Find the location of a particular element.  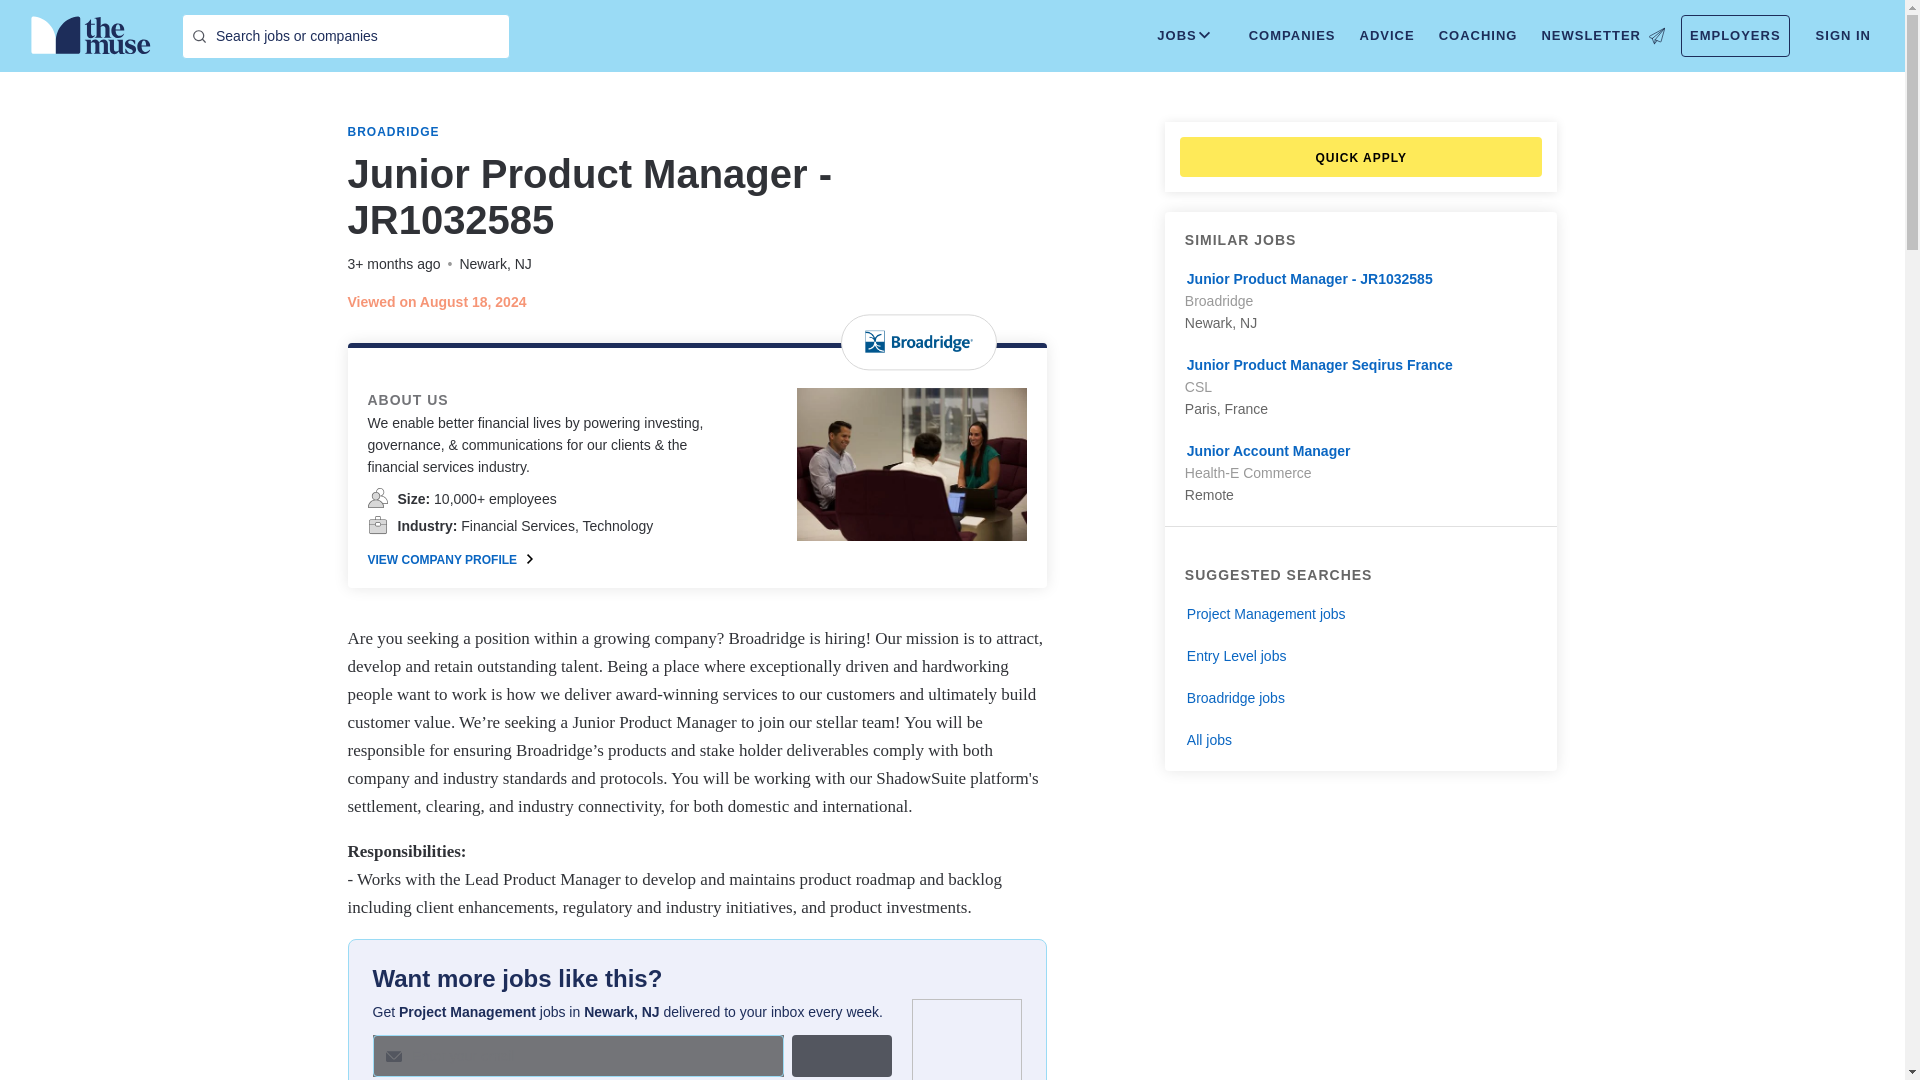

BROADRIDGE is located at coordinates (393, 132).